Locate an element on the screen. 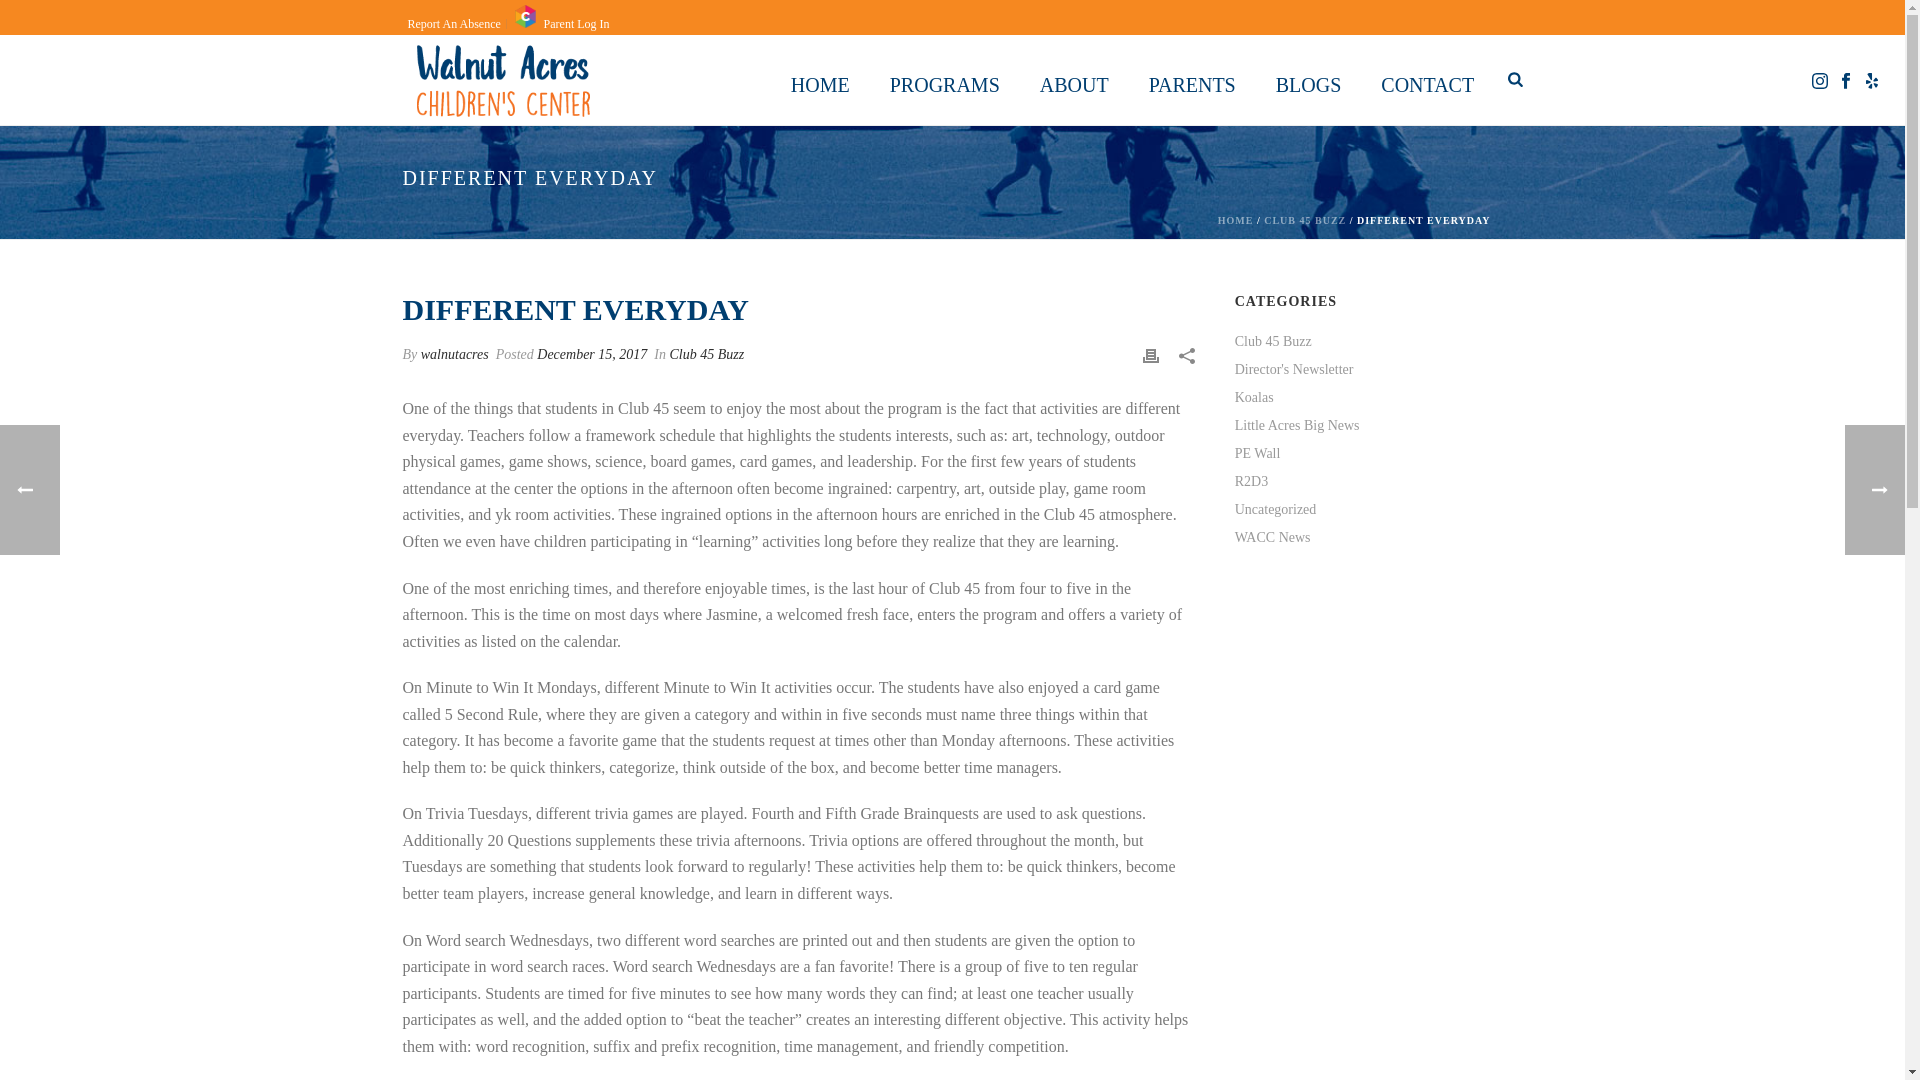  Posts by walnutacres is located at coordinates (454, 354).